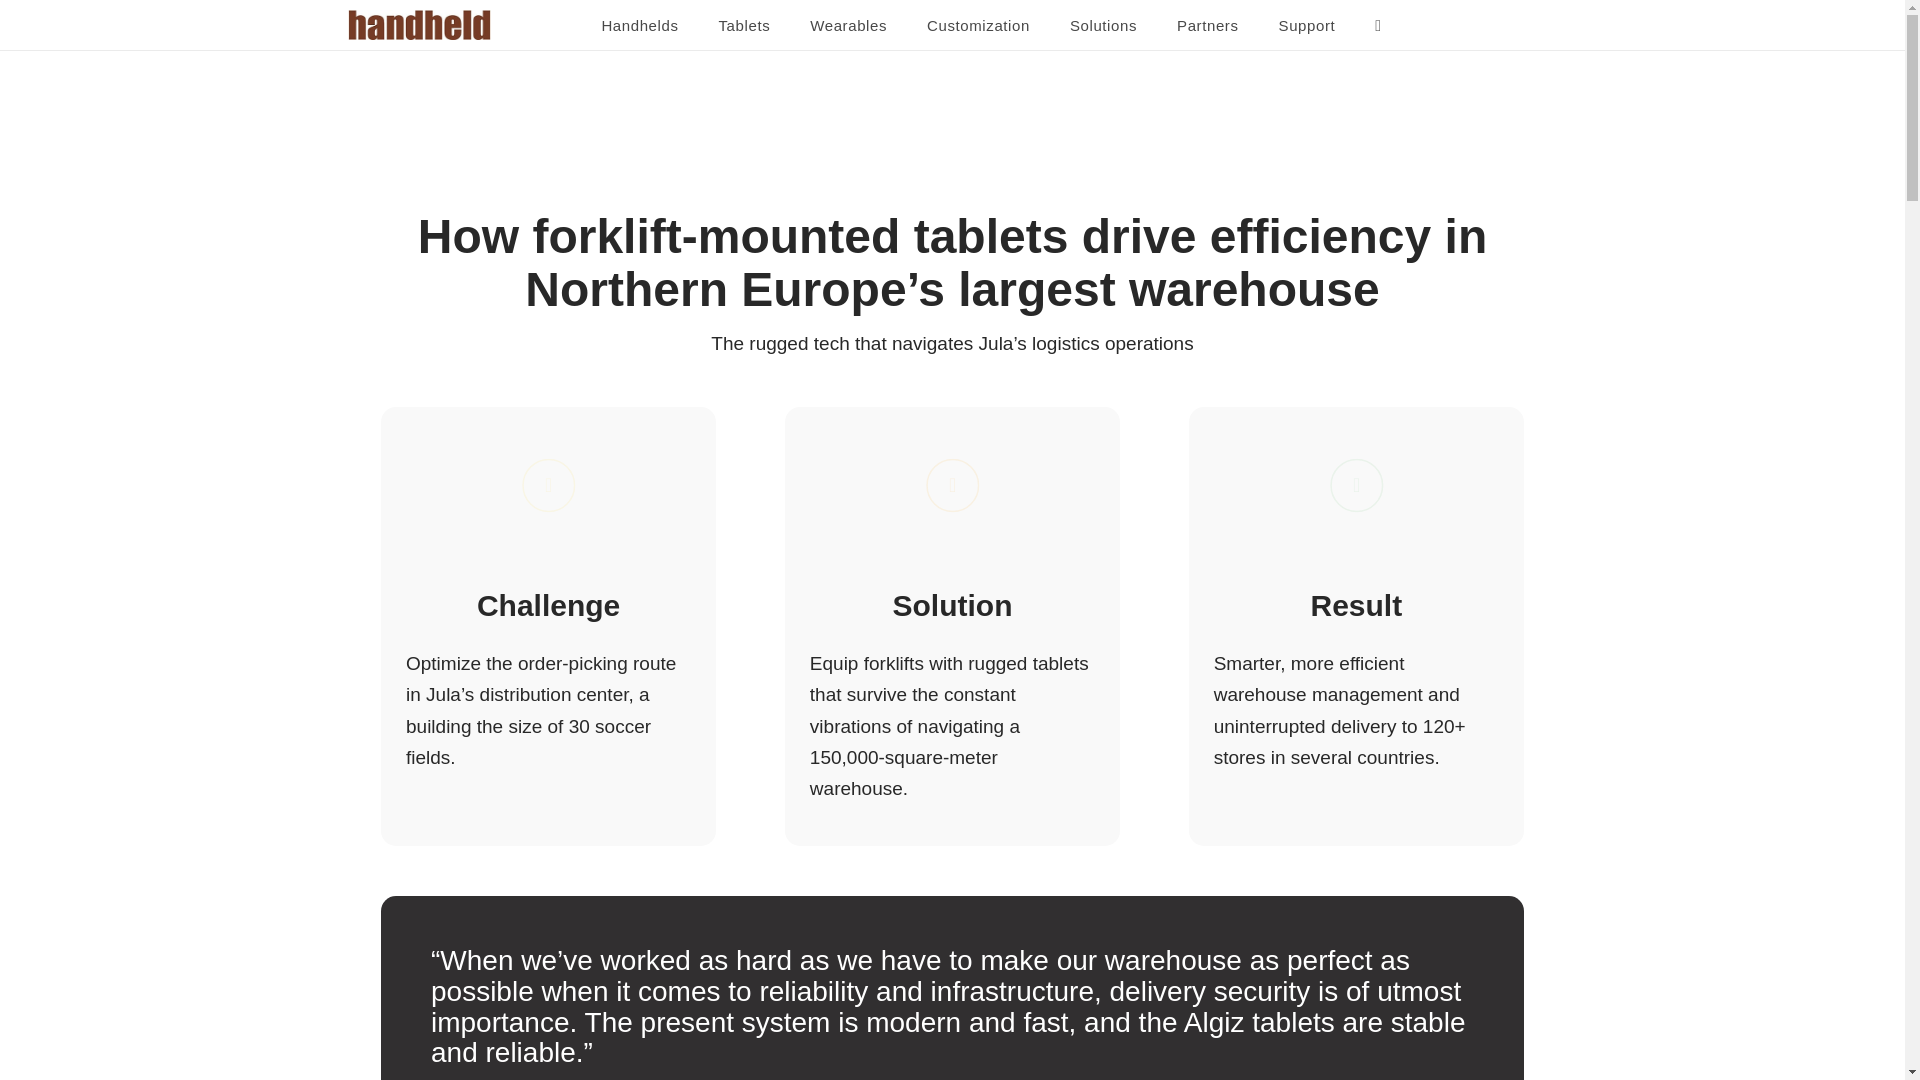 The image size is (1920, 1080). Describe the element at coordinates (1208, 26) in the screenshot. I see `Partners` at that location.